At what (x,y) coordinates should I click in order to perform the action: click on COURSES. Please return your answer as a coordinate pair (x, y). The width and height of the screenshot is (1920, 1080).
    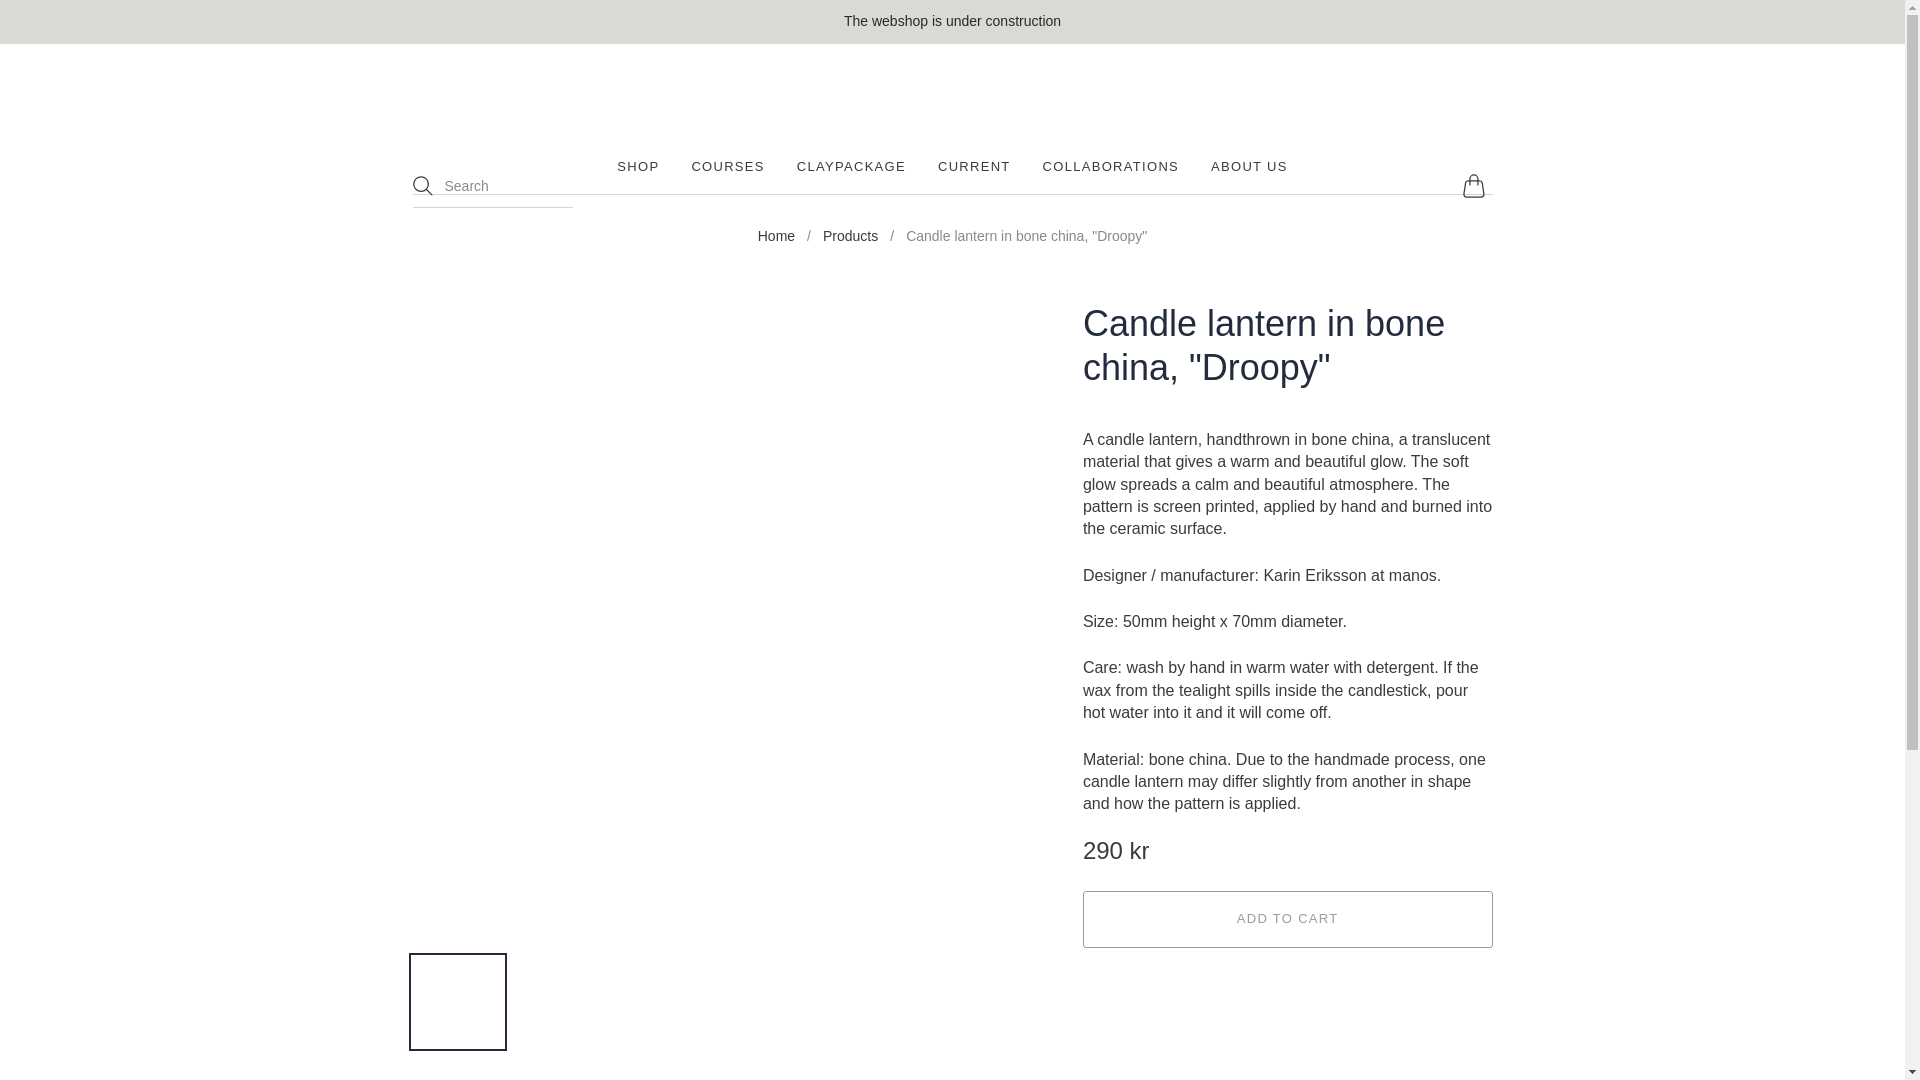
    Looking at the image, I should click on (728, 166).